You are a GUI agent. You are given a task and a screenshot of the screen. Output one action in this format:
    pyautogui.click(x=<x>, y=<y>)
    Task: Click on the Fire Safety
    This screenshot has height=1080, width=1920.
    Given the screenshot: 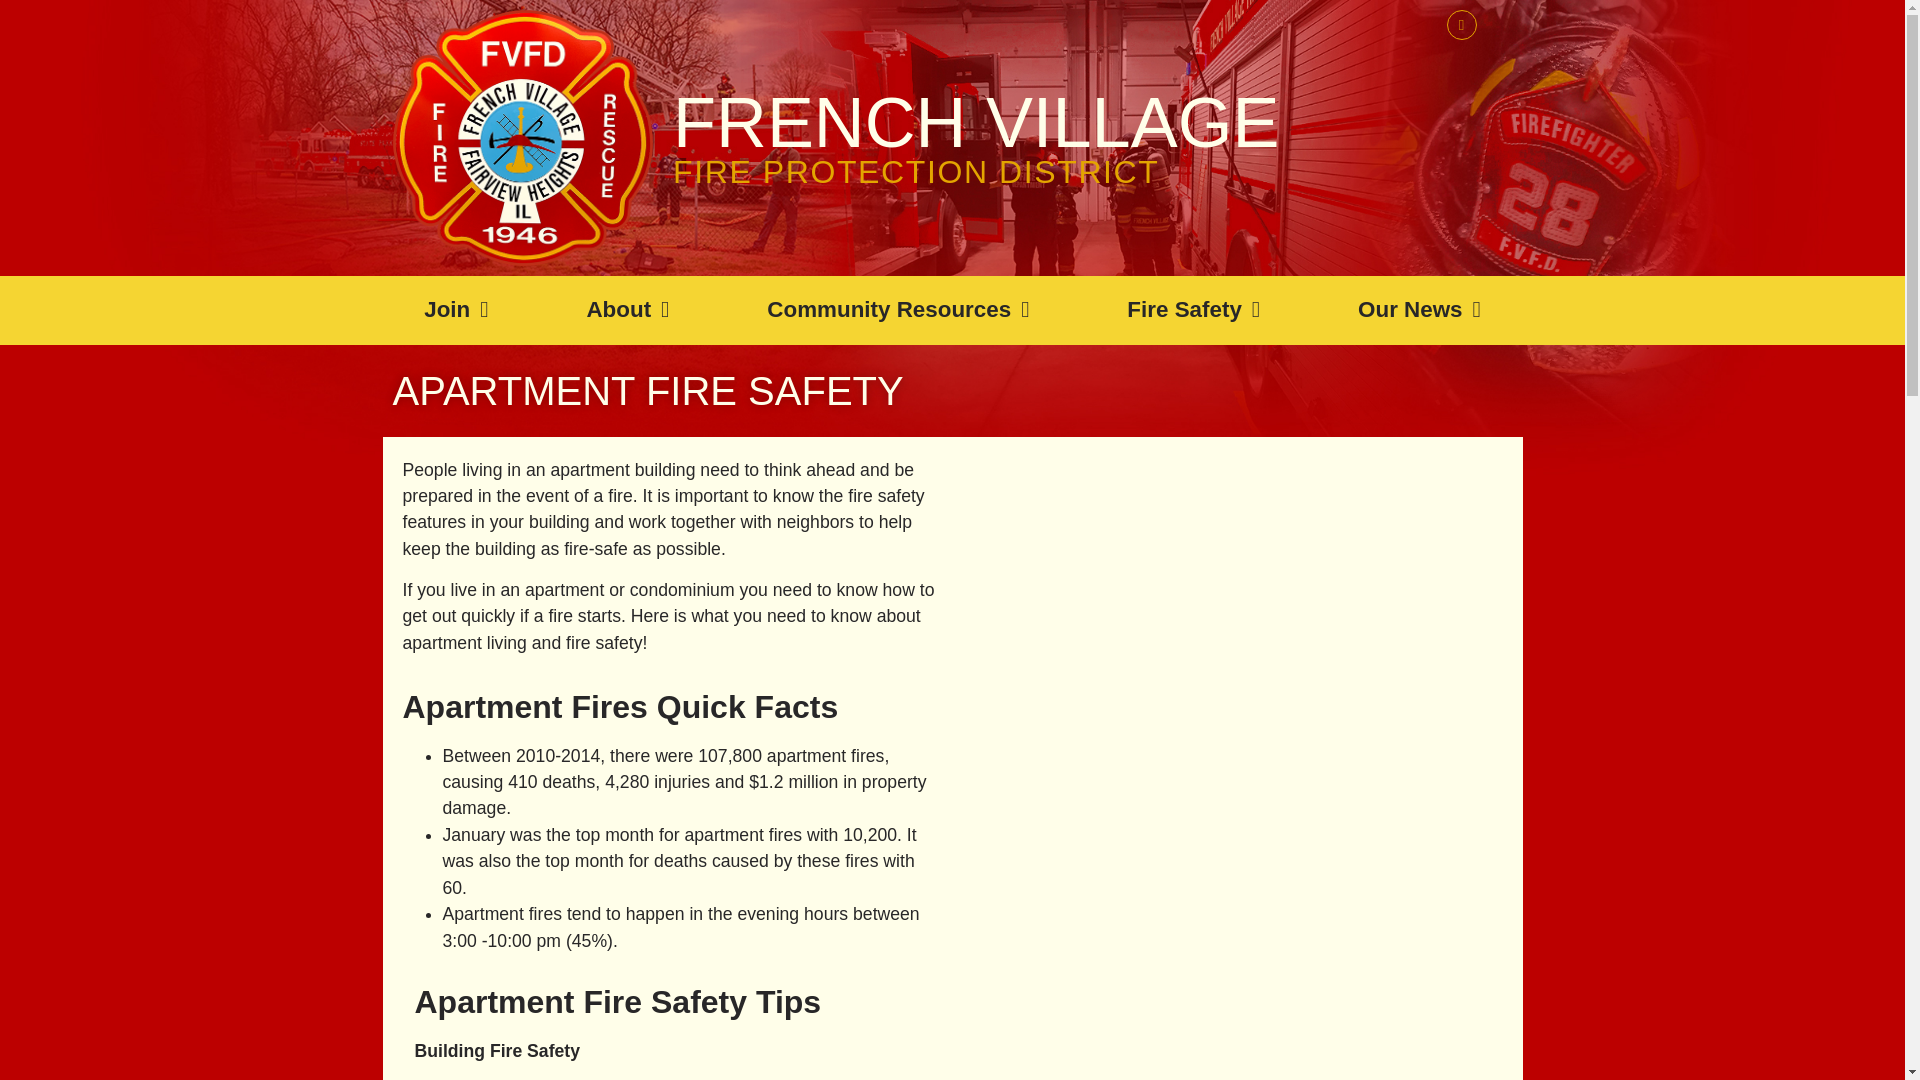 What is the action you would take?
    pyautogui.click(x=1194, y=310)
    